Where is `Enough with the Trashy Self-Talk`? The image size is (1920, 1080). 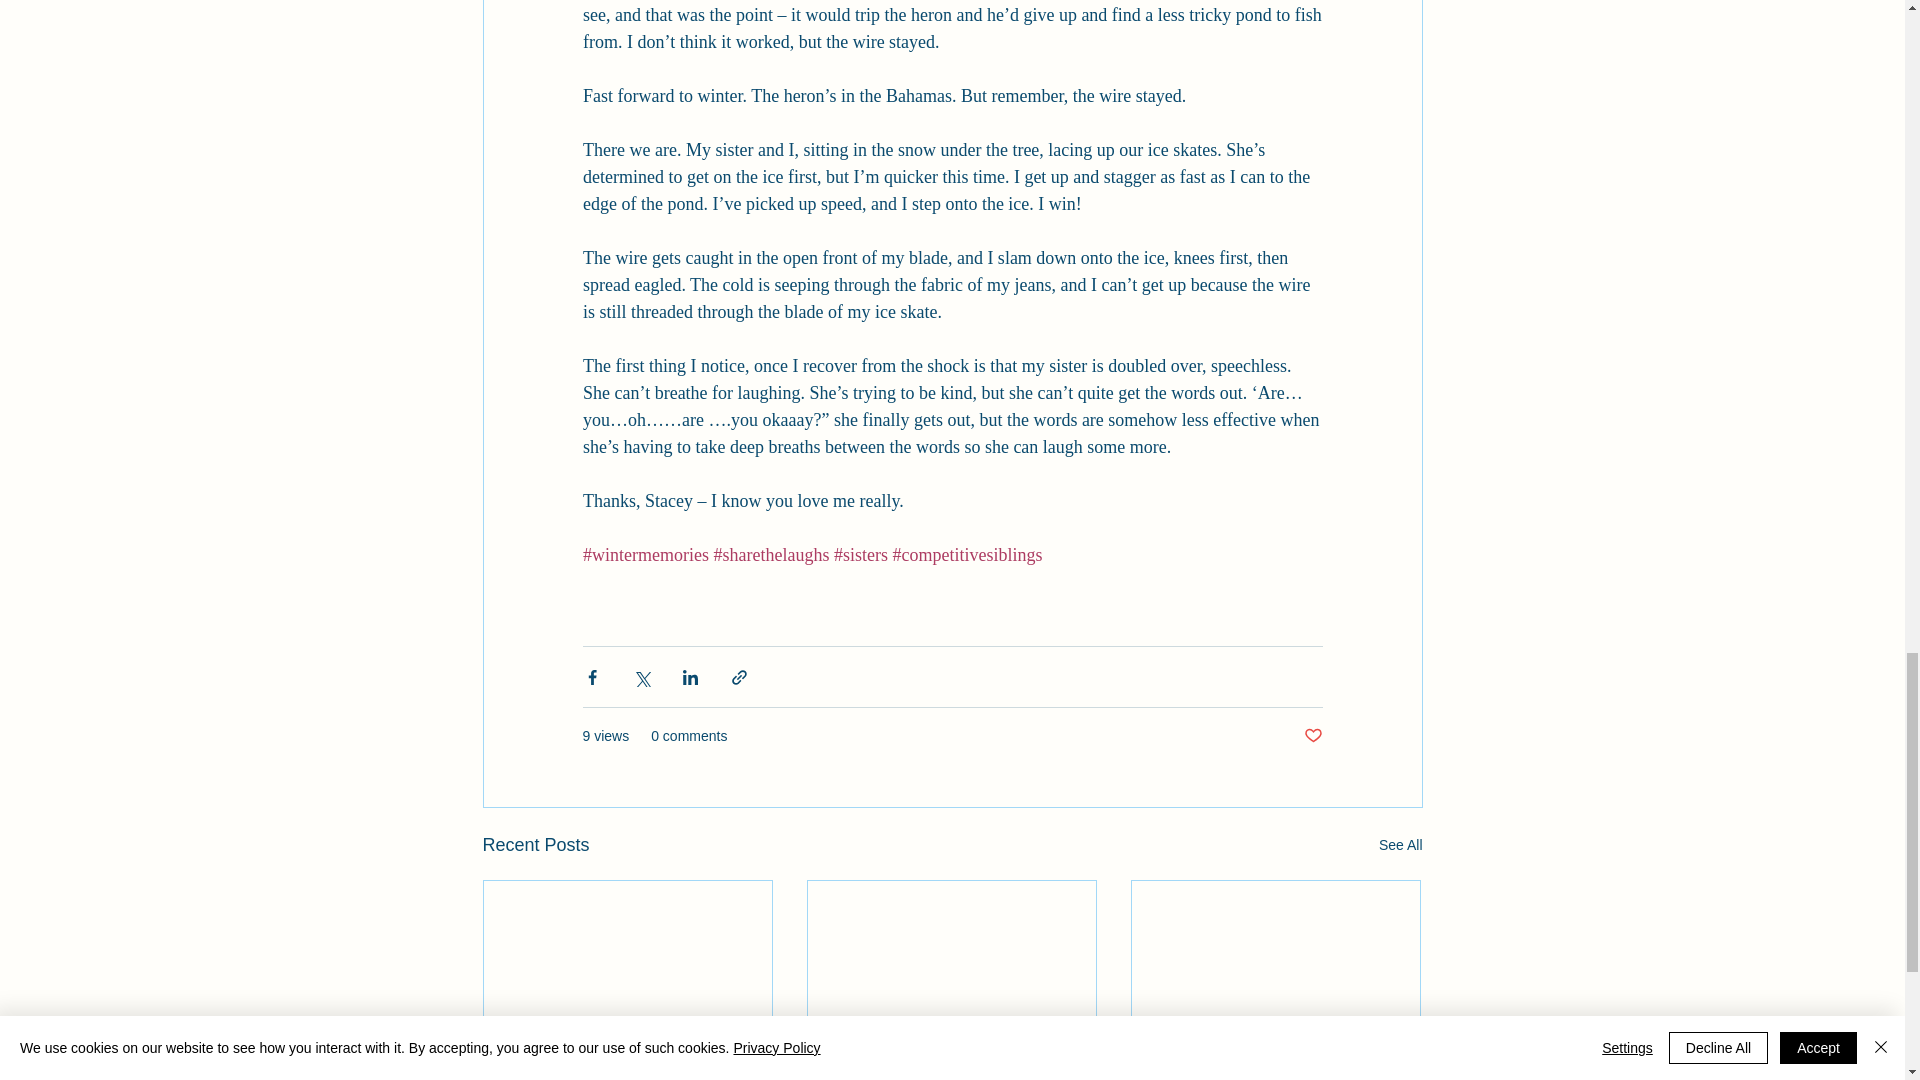
Enough with the Trashy Self-Talk is located at coordinates (951, 1074).